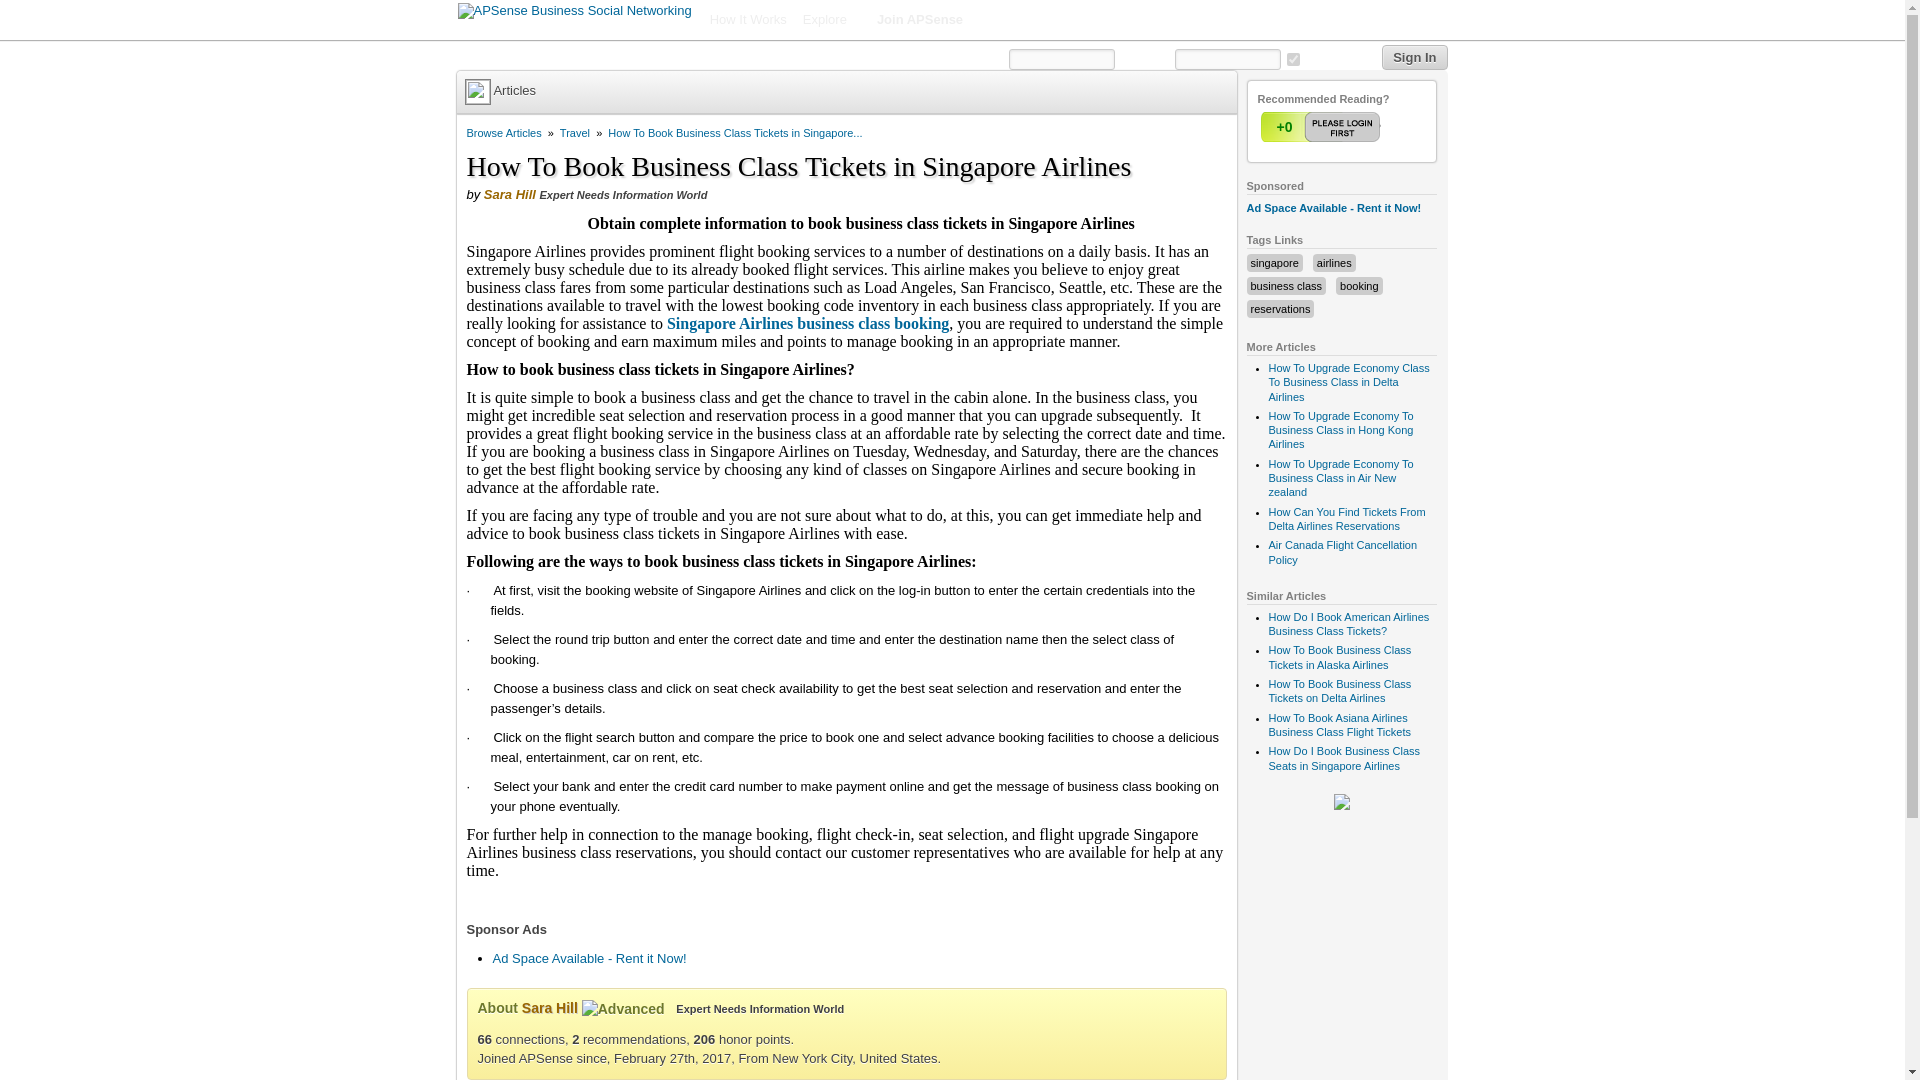 The image size is (1920, 1080). What do you see at coordinates (1292, 58) in the screenshot?
I see `1` at bounding box center [1292, 58].